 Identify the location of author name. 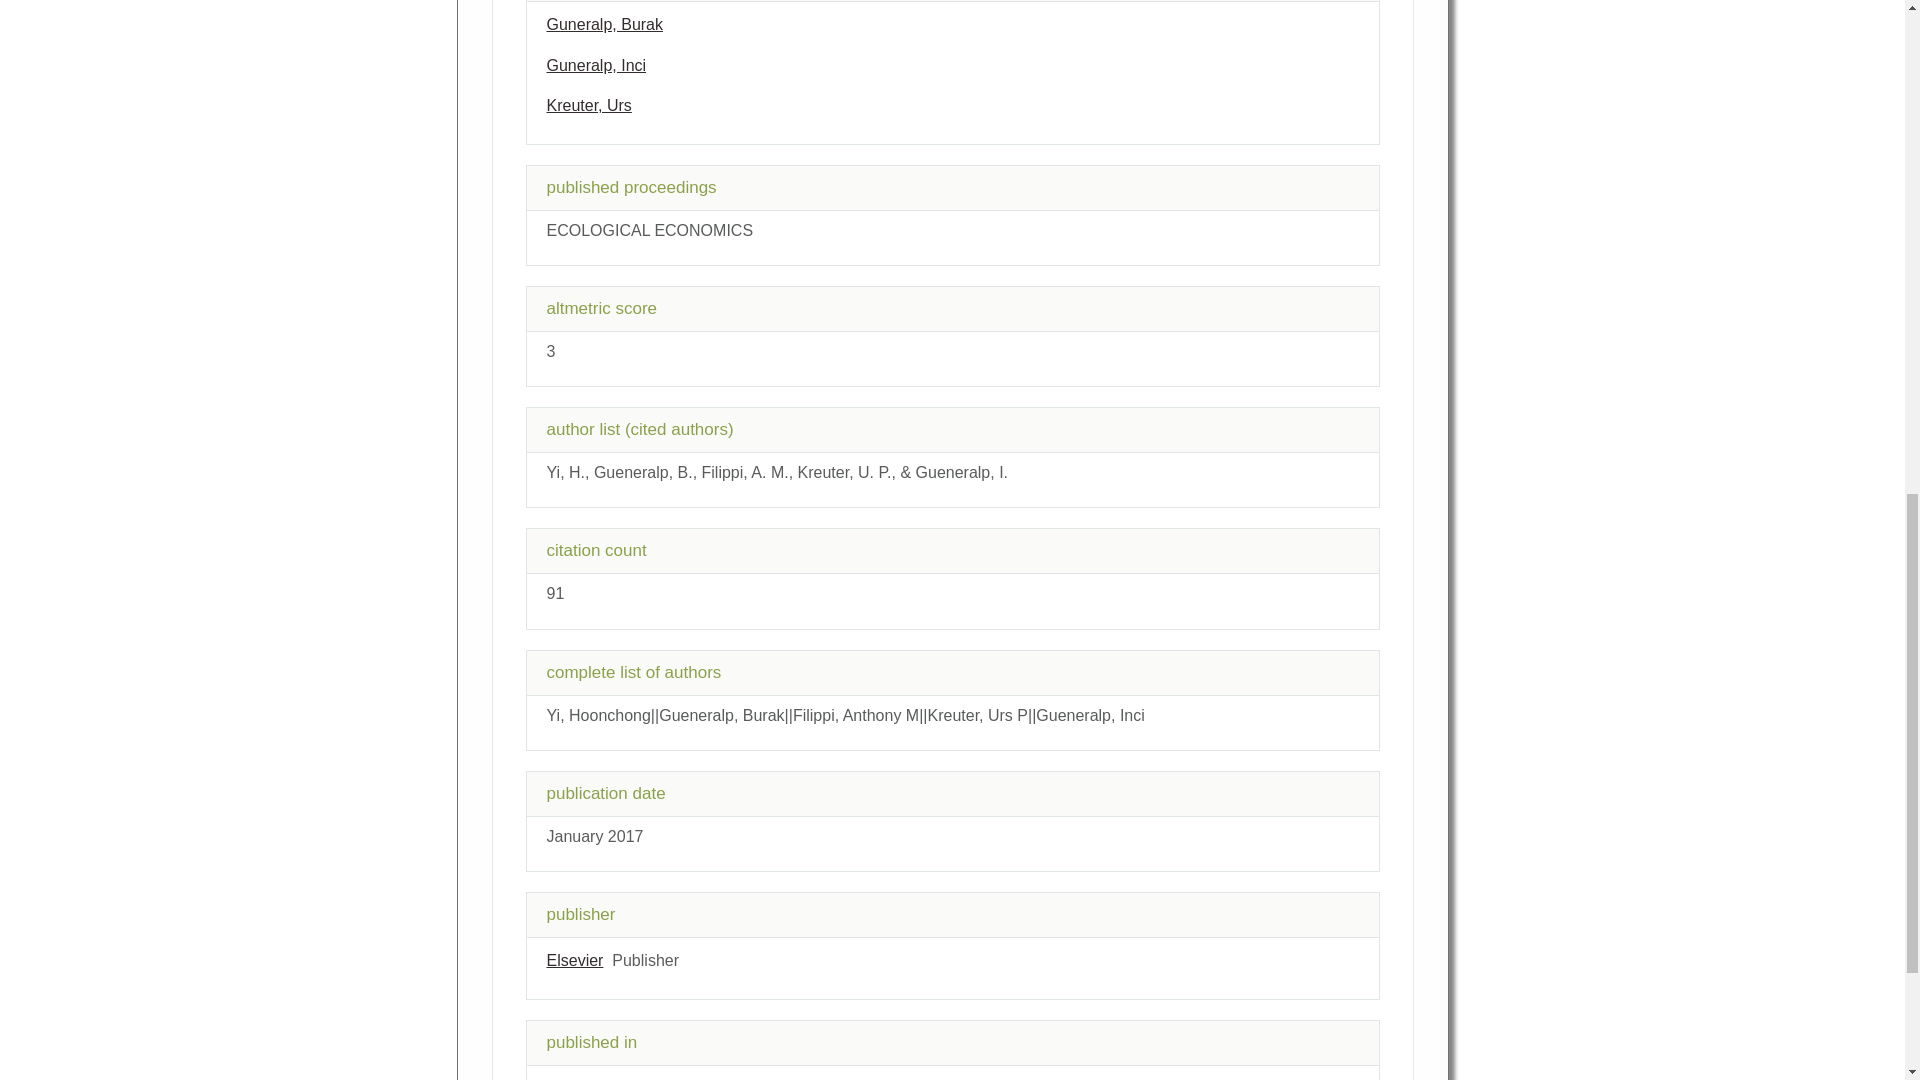
(604, 24).